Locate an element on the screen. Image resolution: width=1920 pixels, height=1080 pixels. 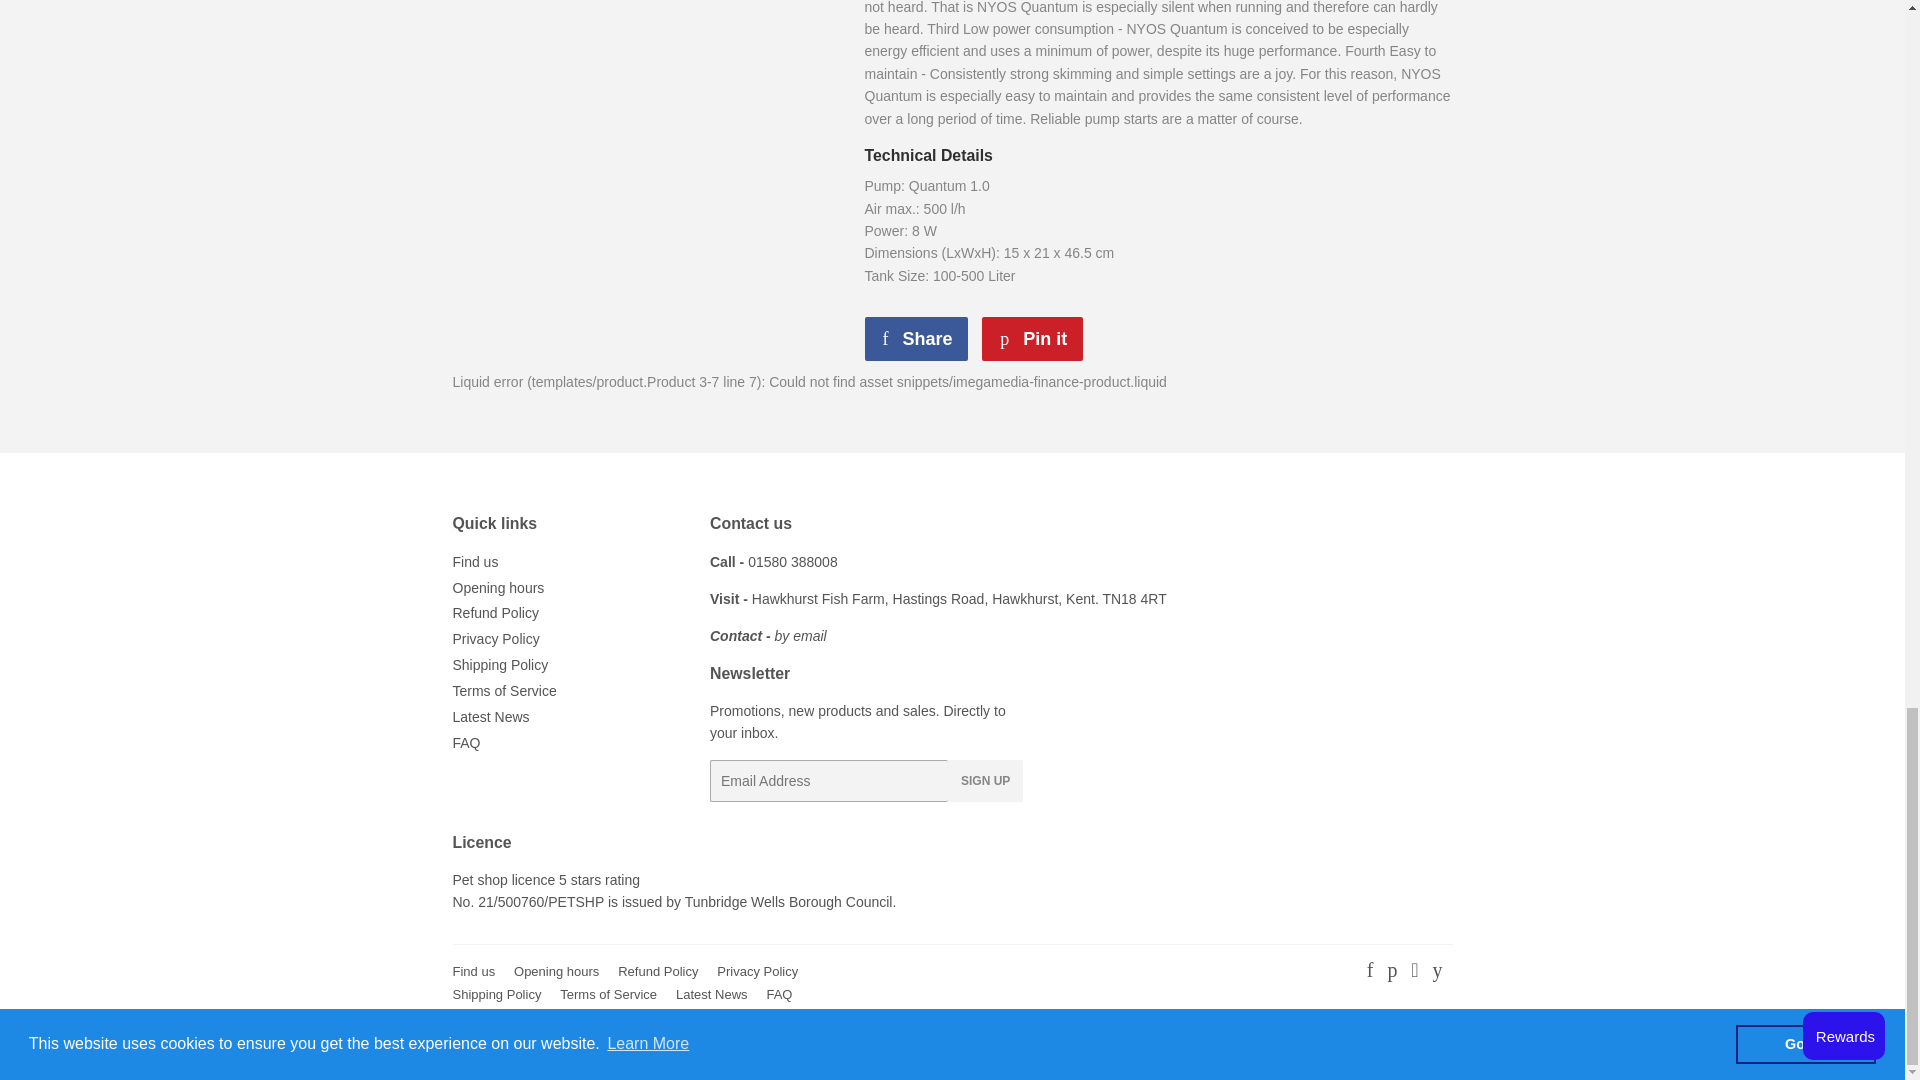
Contact us is located at coordinates (768, 635).